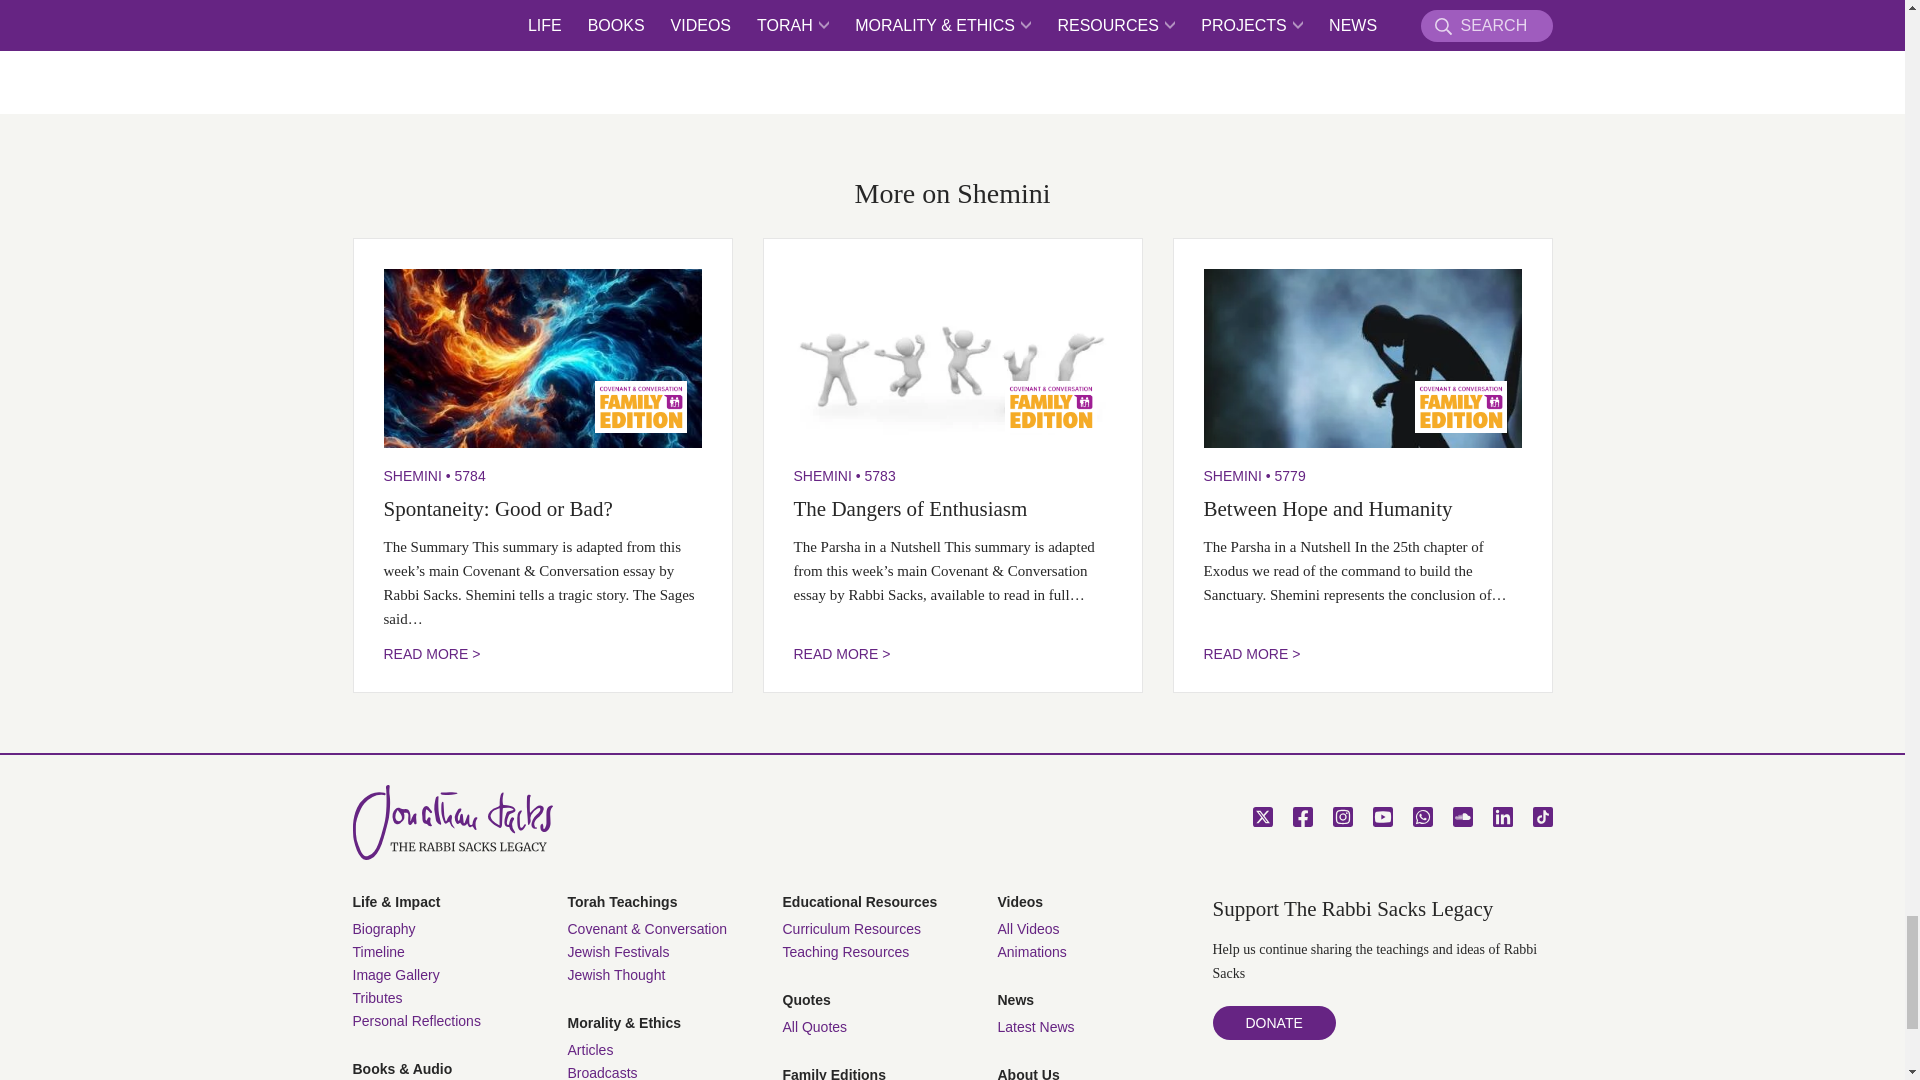 This screenshot has height=1080, width=1920. Describe the element at coordinates (1542, 816) in the screenshot. I see `TikTok` at that location.